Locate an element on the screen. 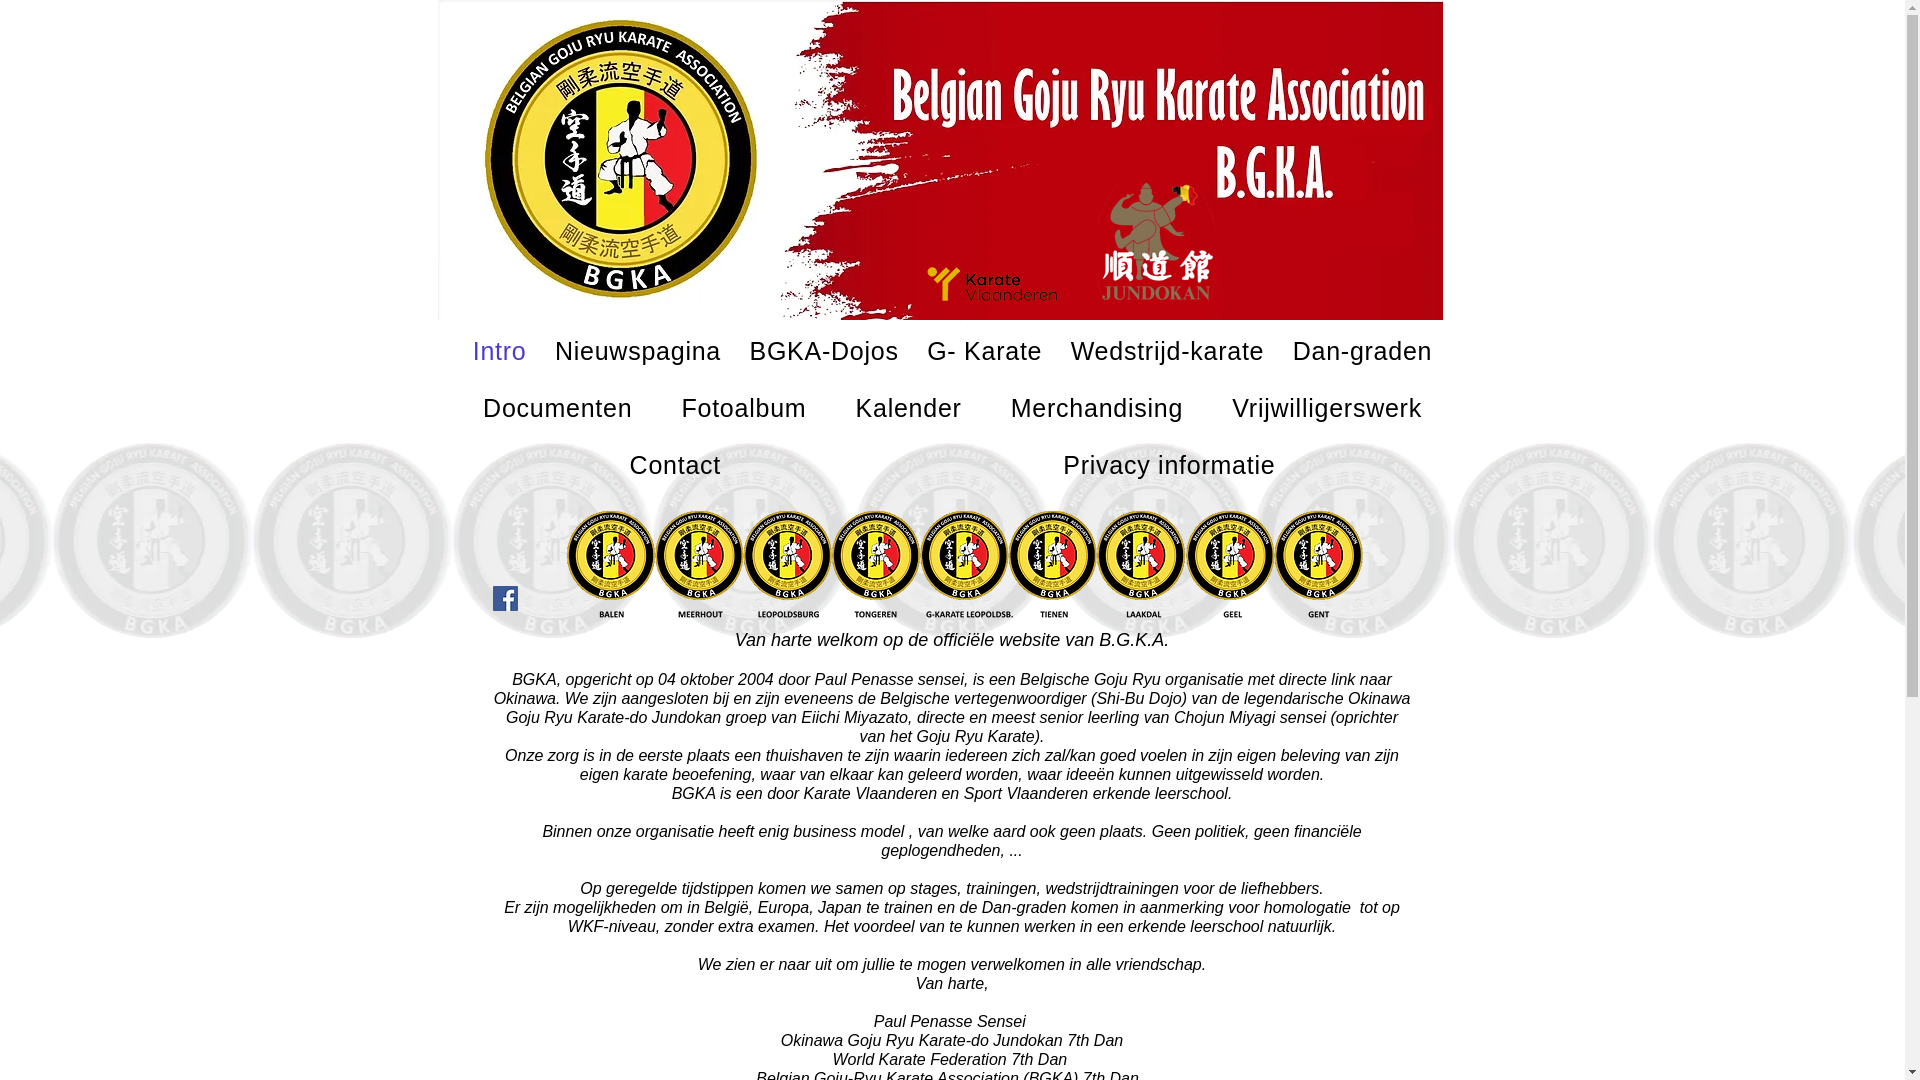  Nieuwspagina is located at coordinates (638, 352).